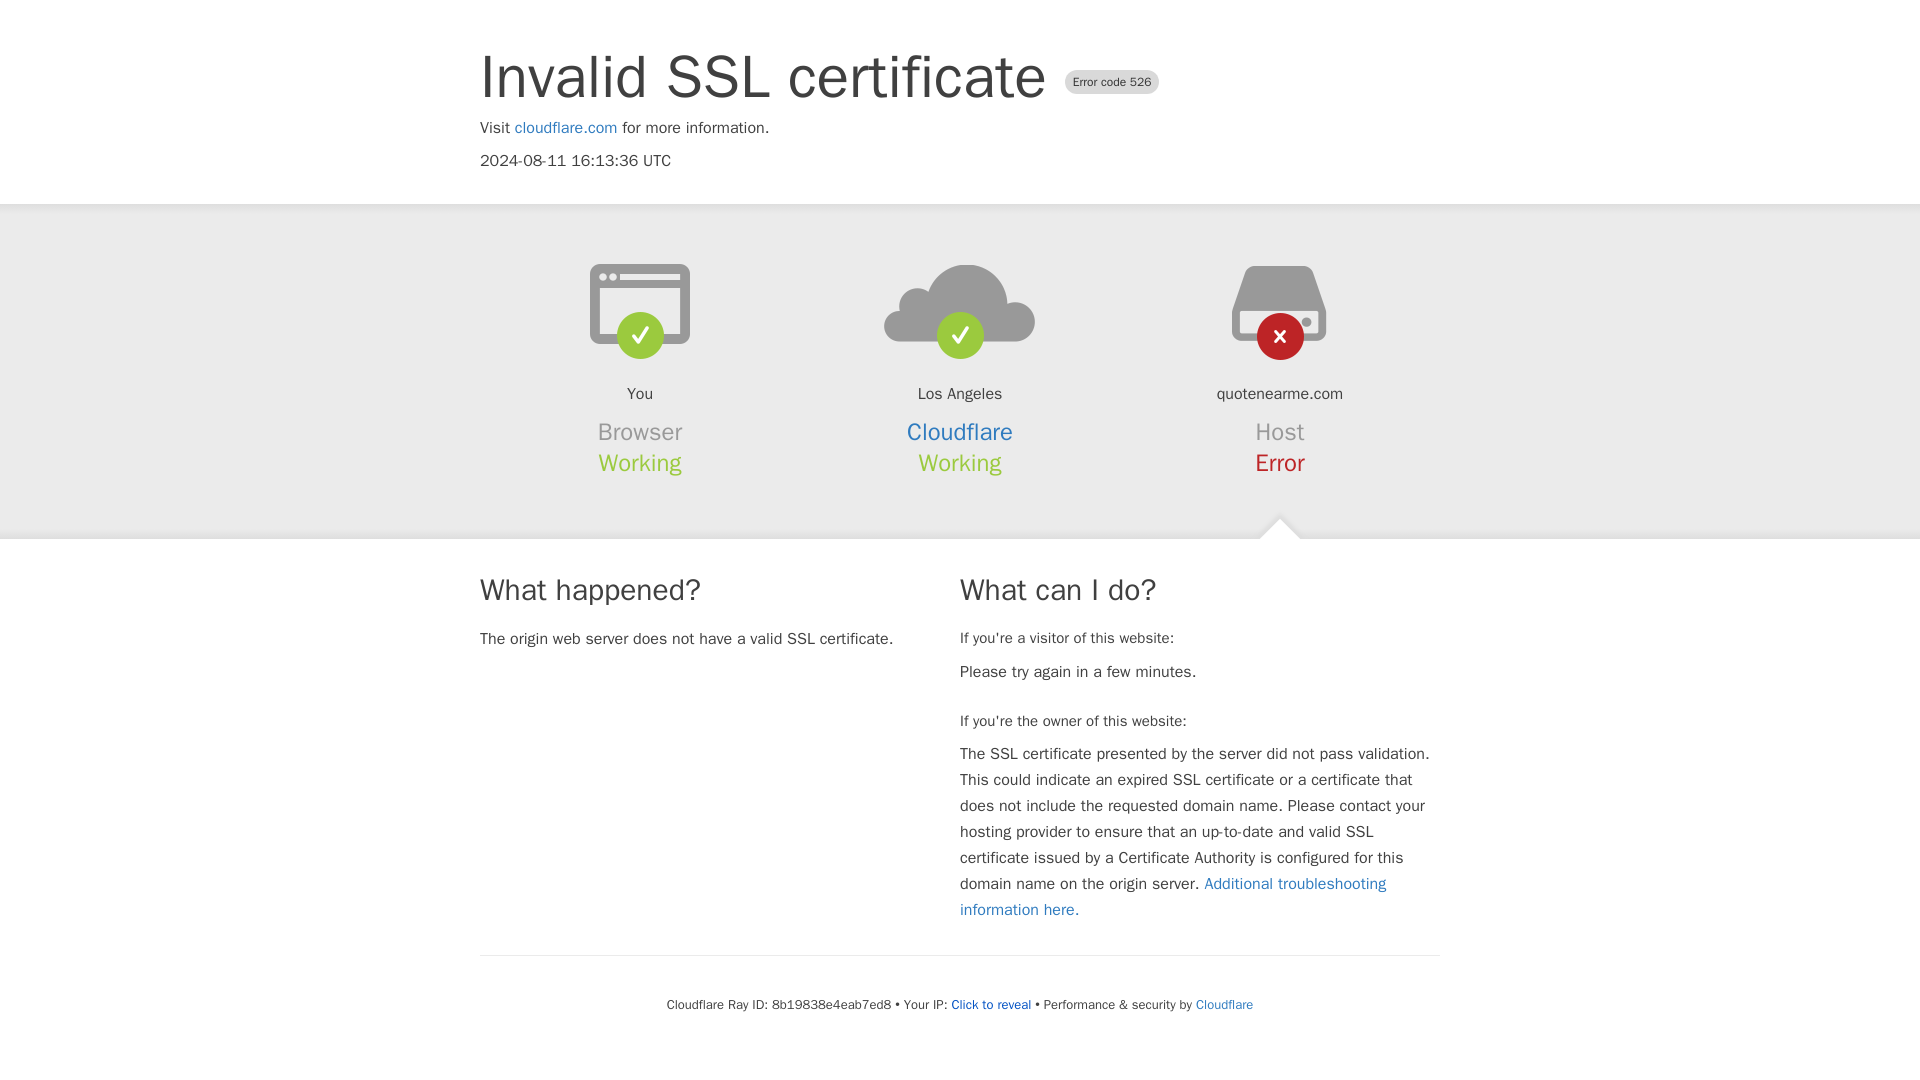  Describe the element at coordinates (990, 1004) in the screenshot. I see `Click to reveal` at that location.